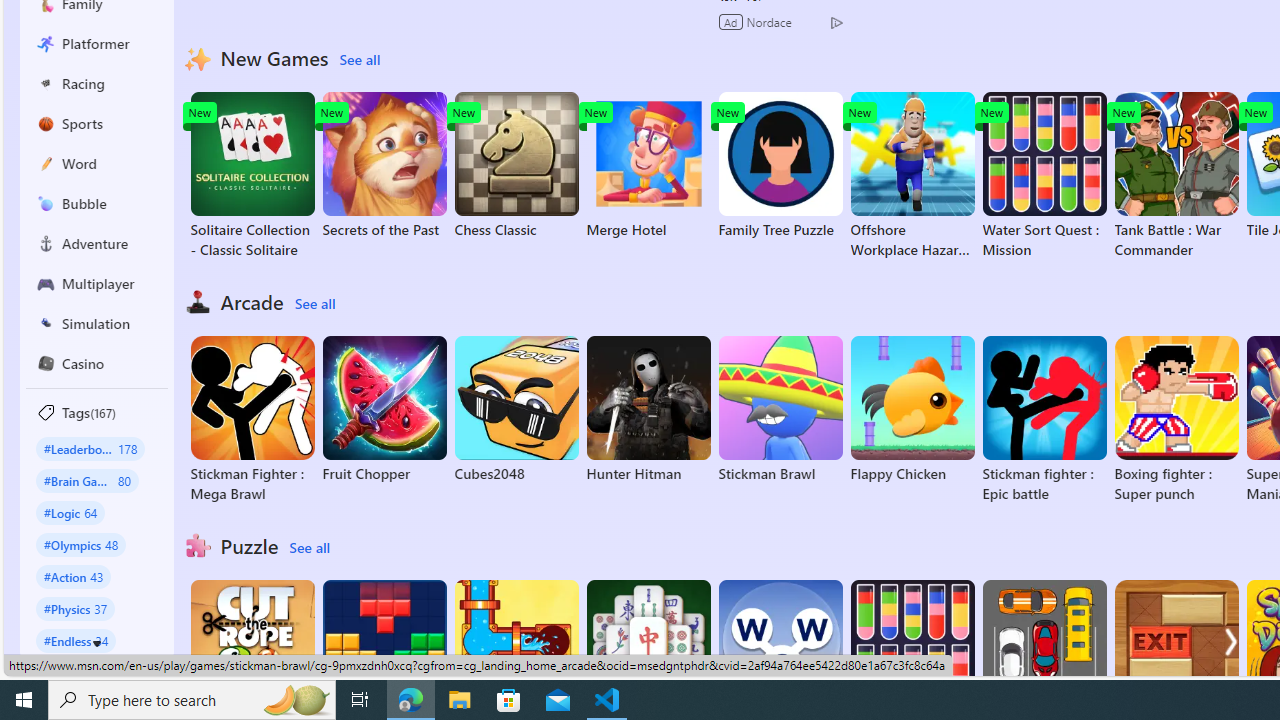  I want to click on Chess Classic, so click(516, 166).